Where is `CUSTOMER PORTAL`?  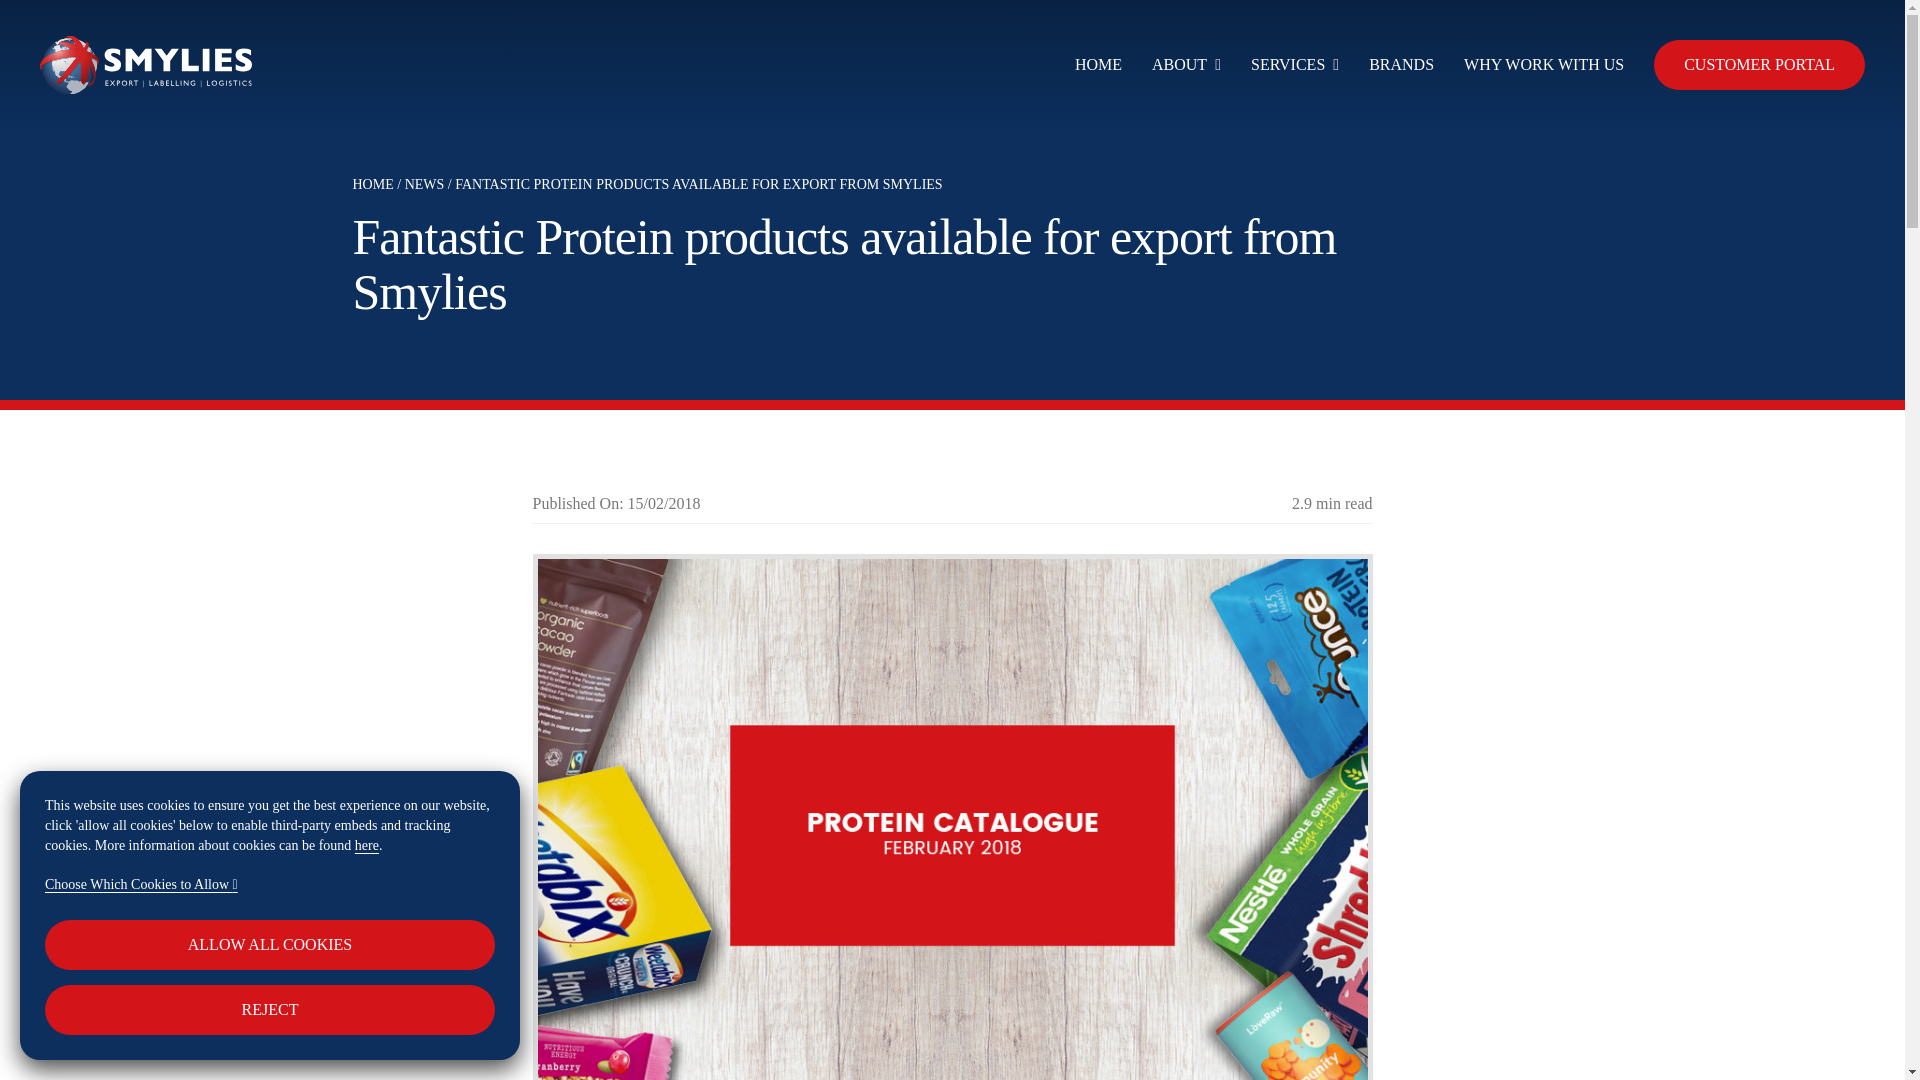
CUSTOMER PORTAL is located at coordinates (1758, 65).